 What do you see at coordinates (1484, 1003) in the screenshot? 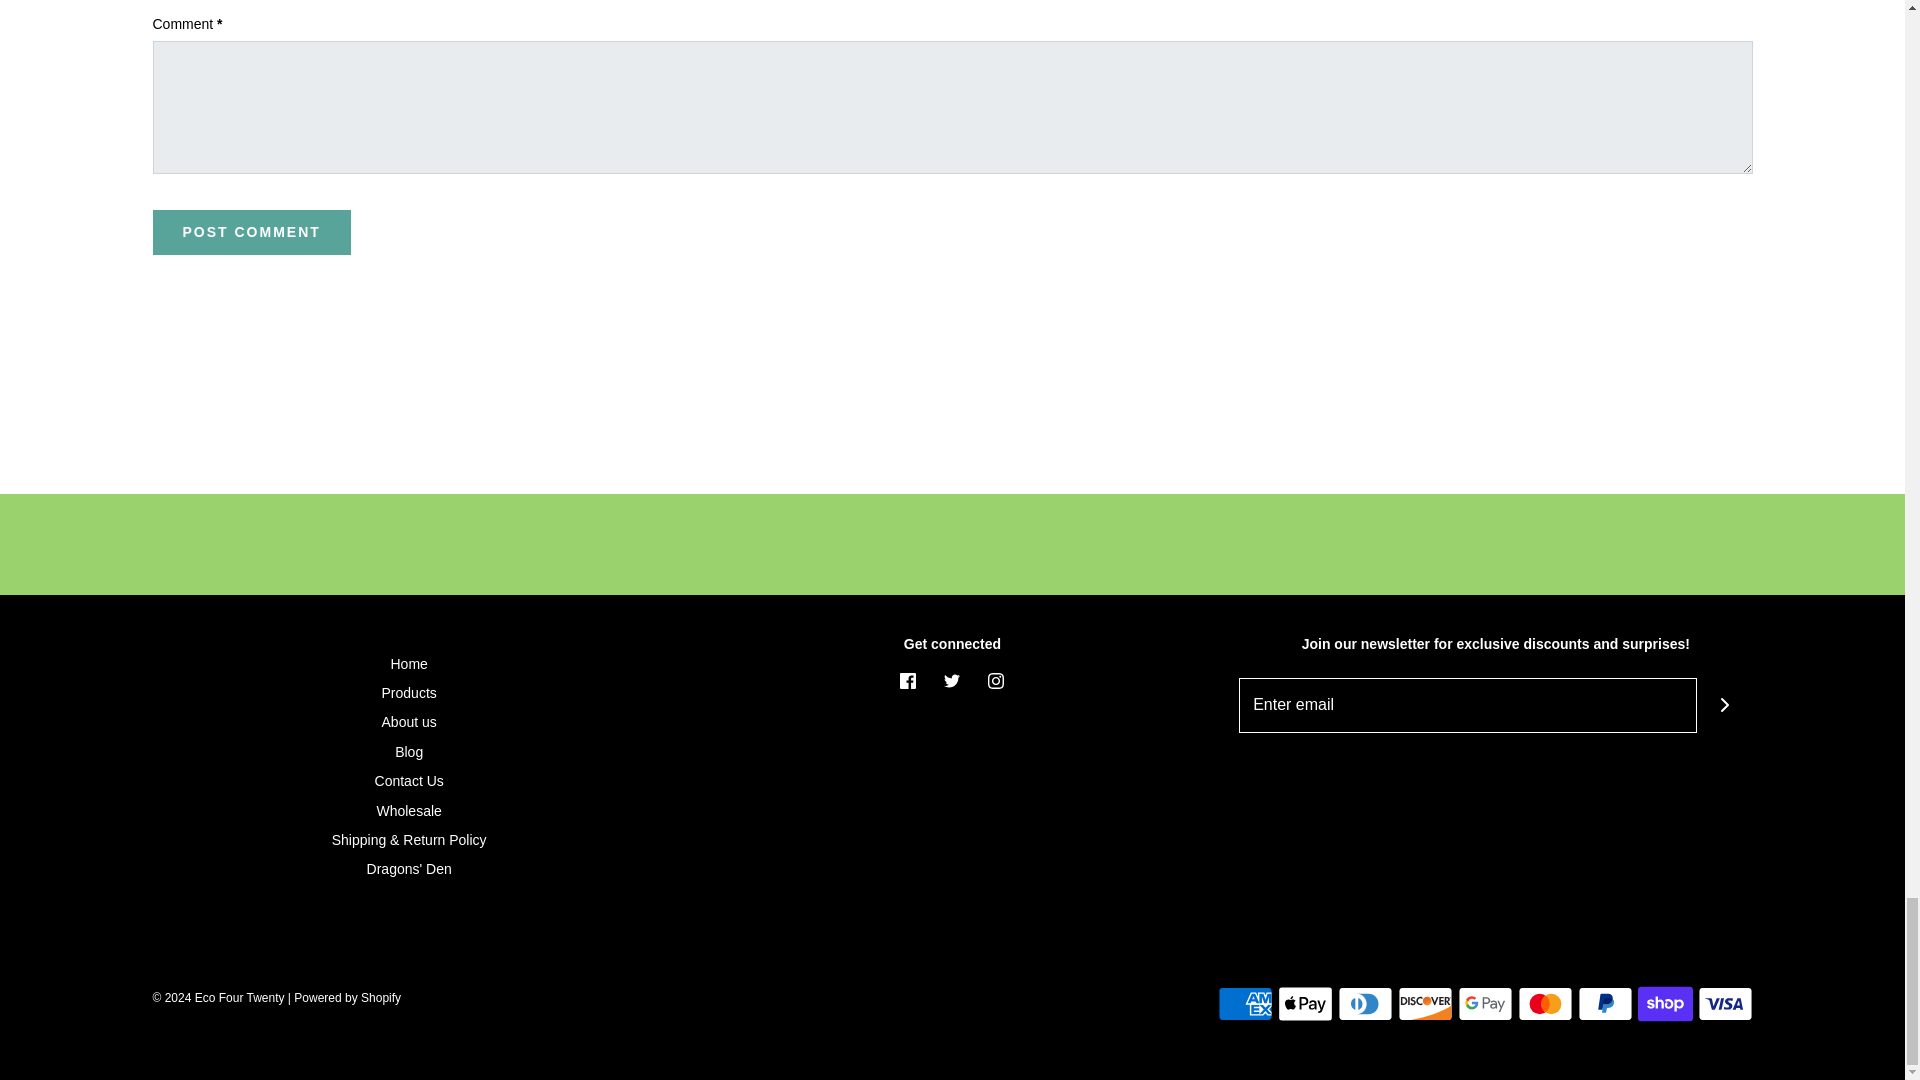
I see `Google Pay` at bounding box center [1484, 1003].